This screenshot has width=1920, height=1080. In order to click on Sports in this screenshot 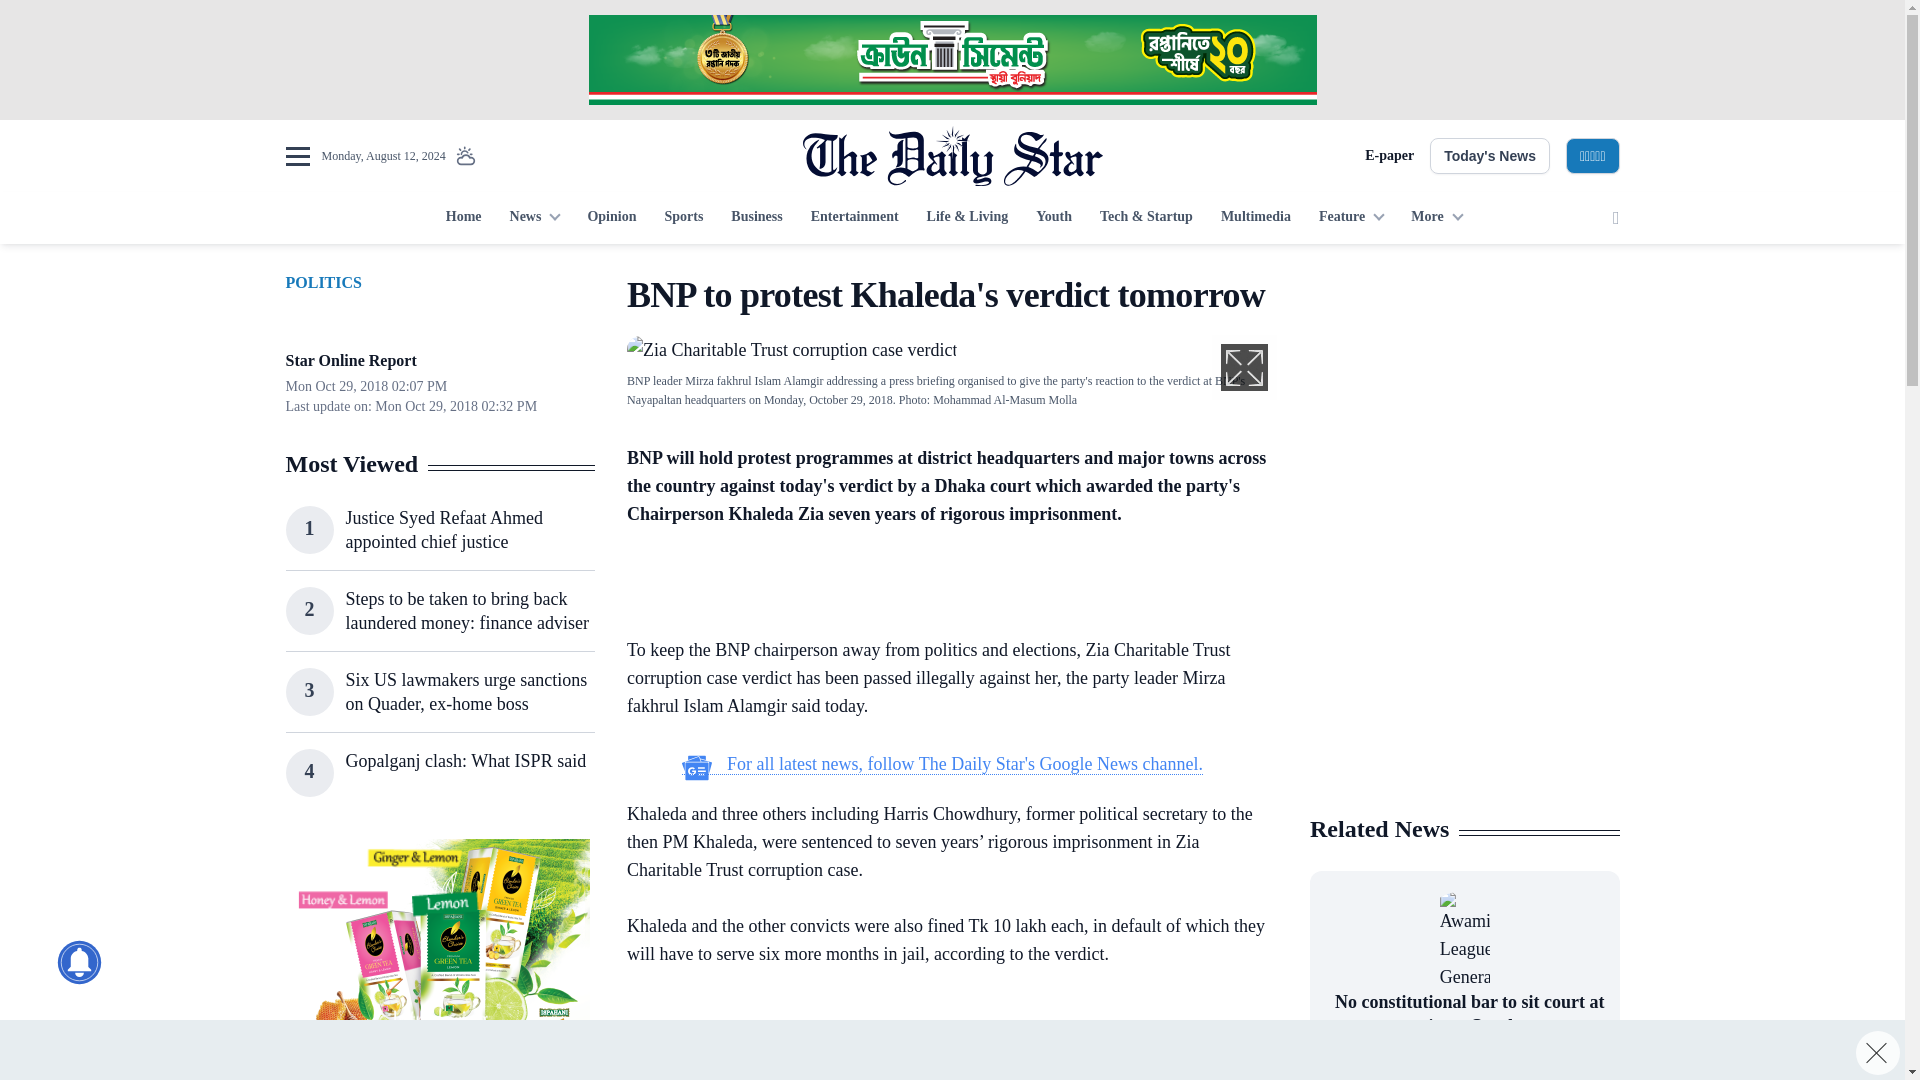, I will do `click(683, 218)`.